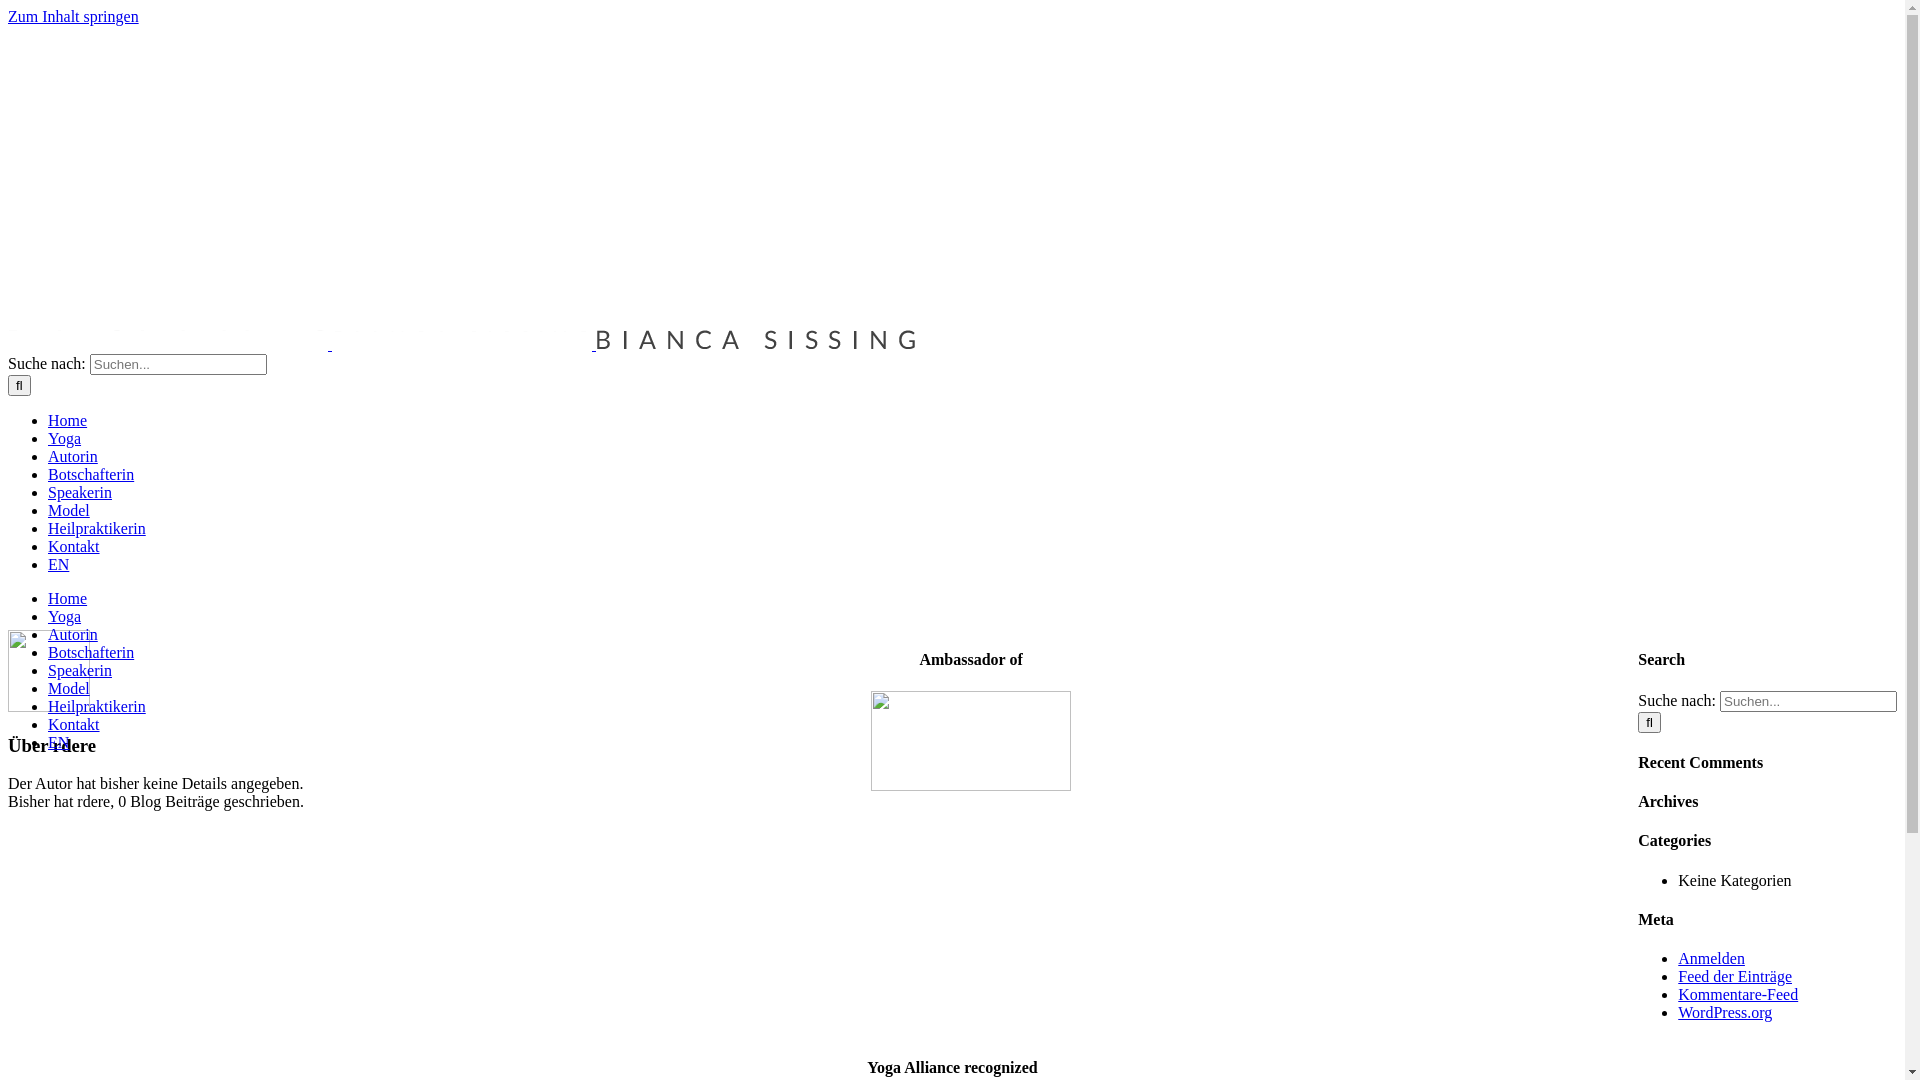  What do you see at coordinates (74, 724) in the screenshot?
I see `Kontakt` at bounding box center [74, 724].